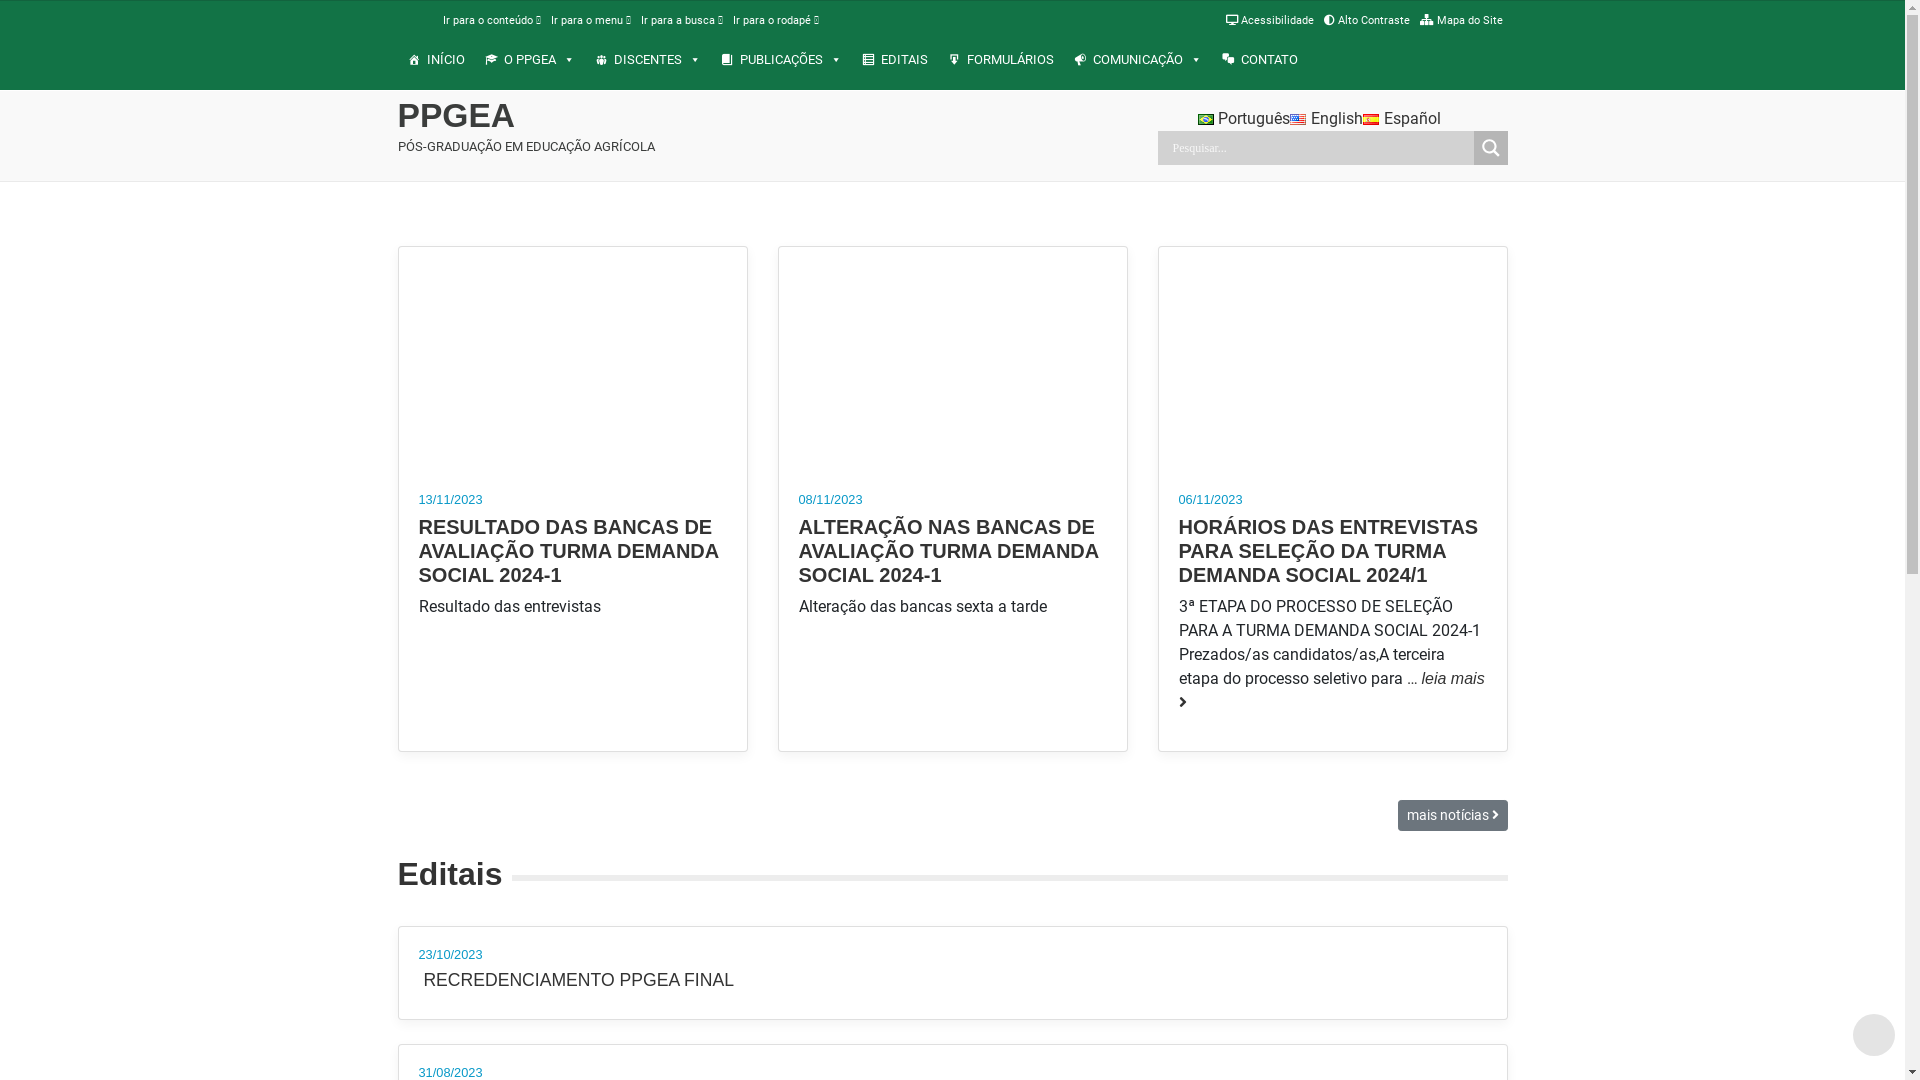 The width and height of the screenshot is (1920, 1080). I want to click on Alto Contraste, so click(1367, 20).